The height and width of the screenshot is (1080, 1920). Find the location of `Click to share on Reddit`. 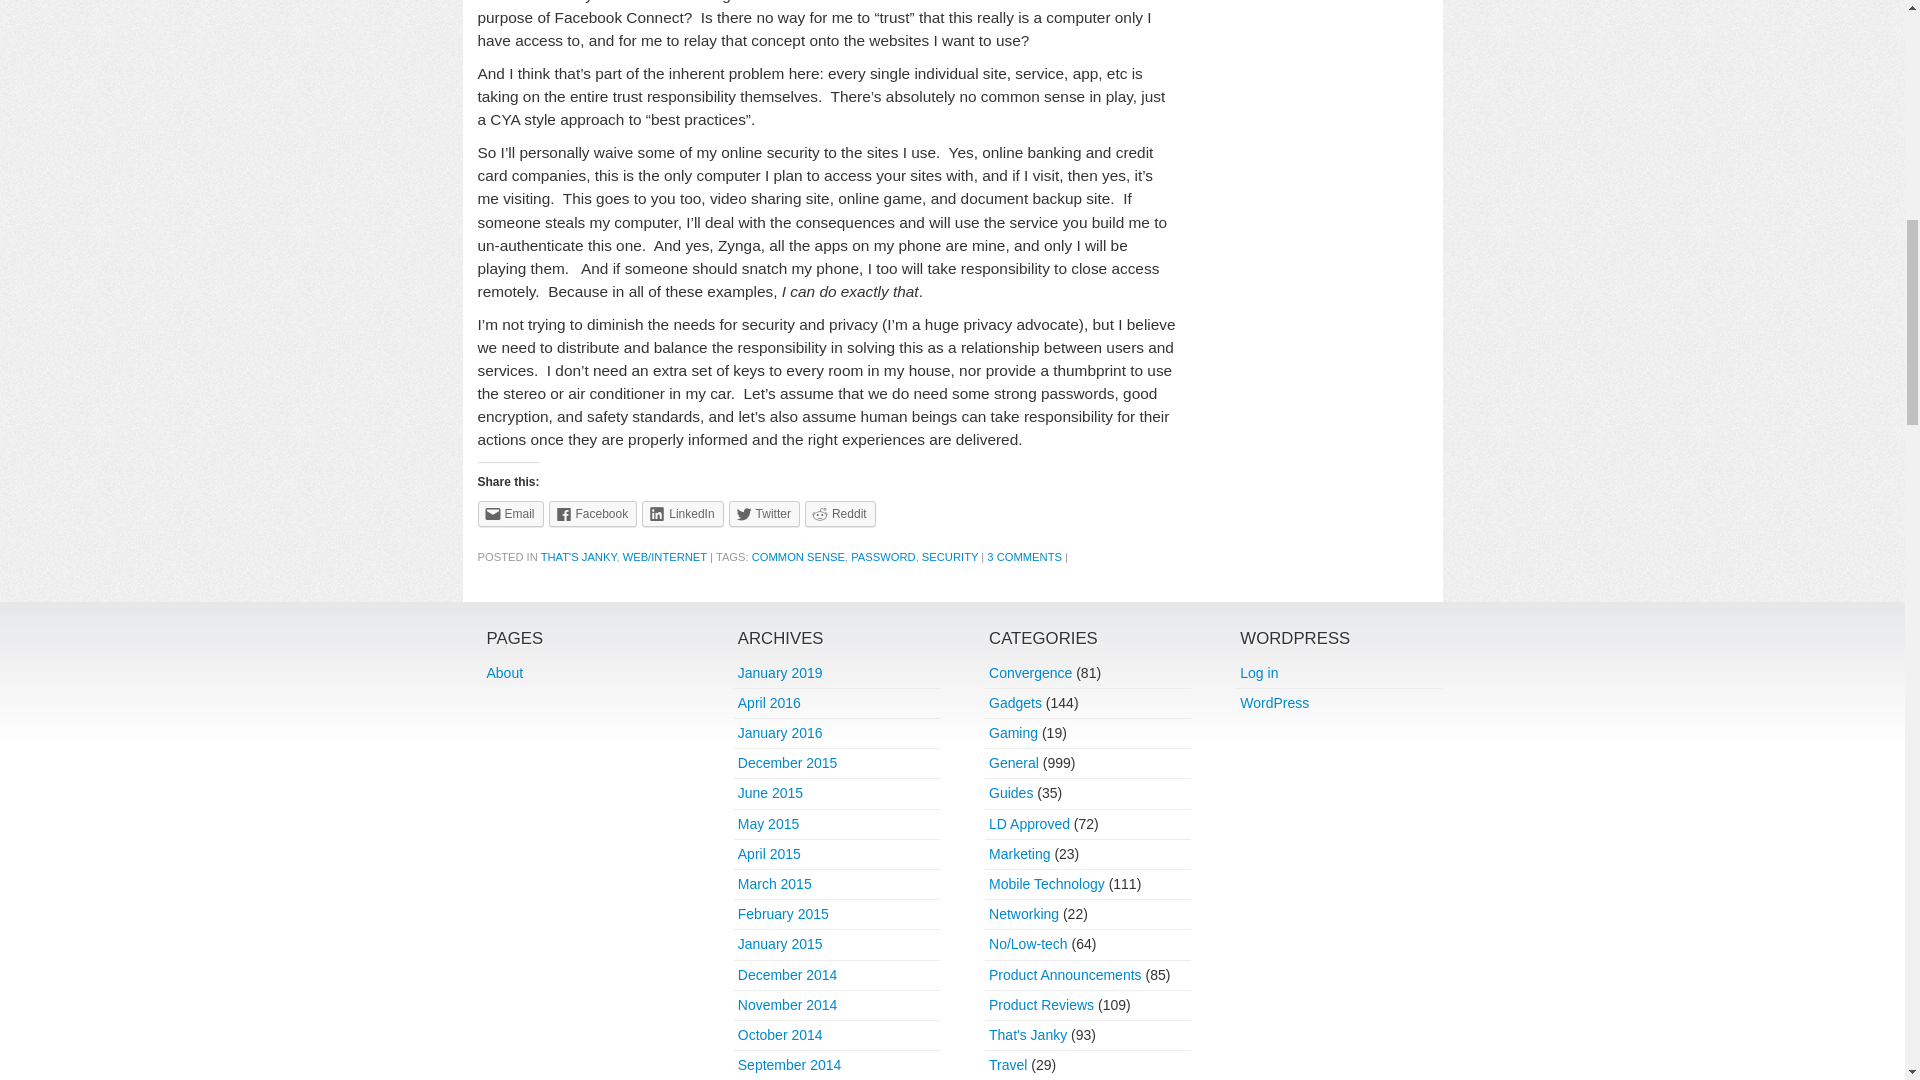

Click to share on Reddit is located at coordinates (840, 514).